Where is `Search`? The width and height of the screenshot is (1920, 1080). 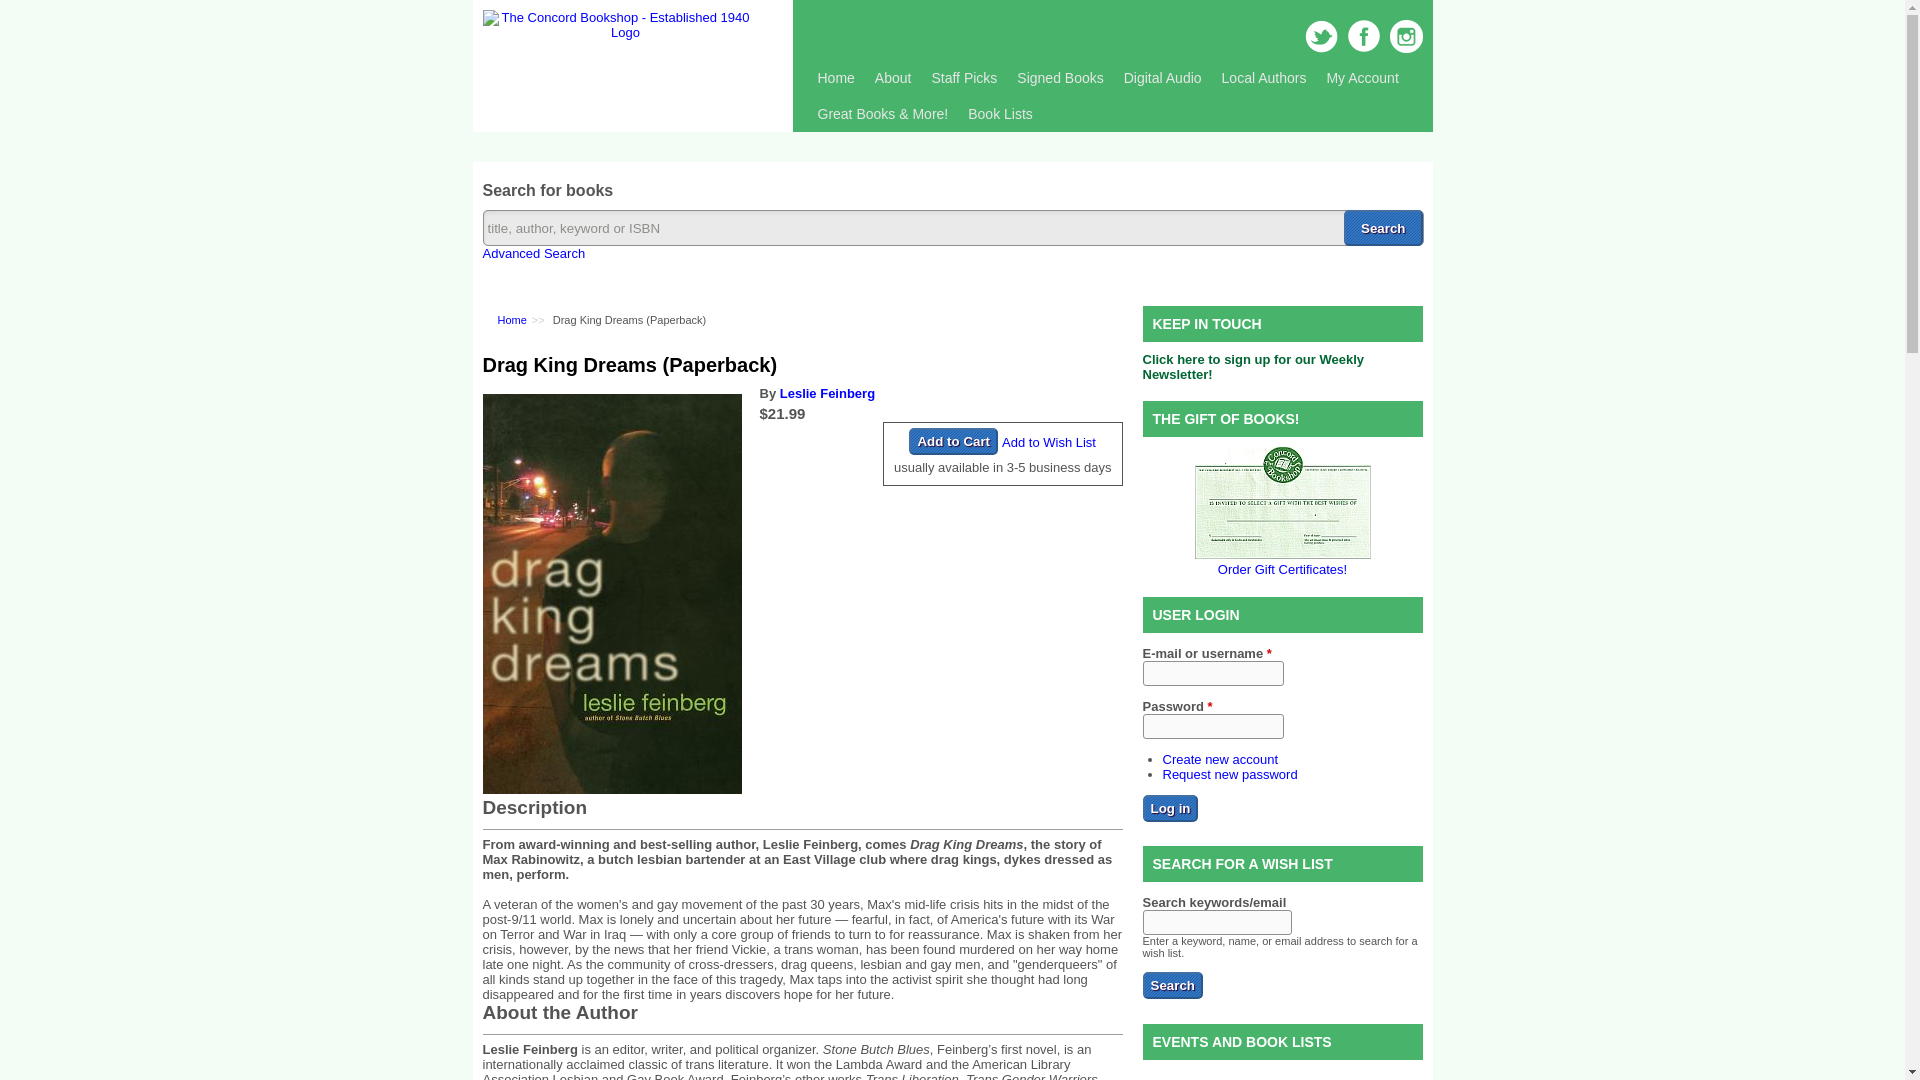
Search is located at coordinates (1383, 228).